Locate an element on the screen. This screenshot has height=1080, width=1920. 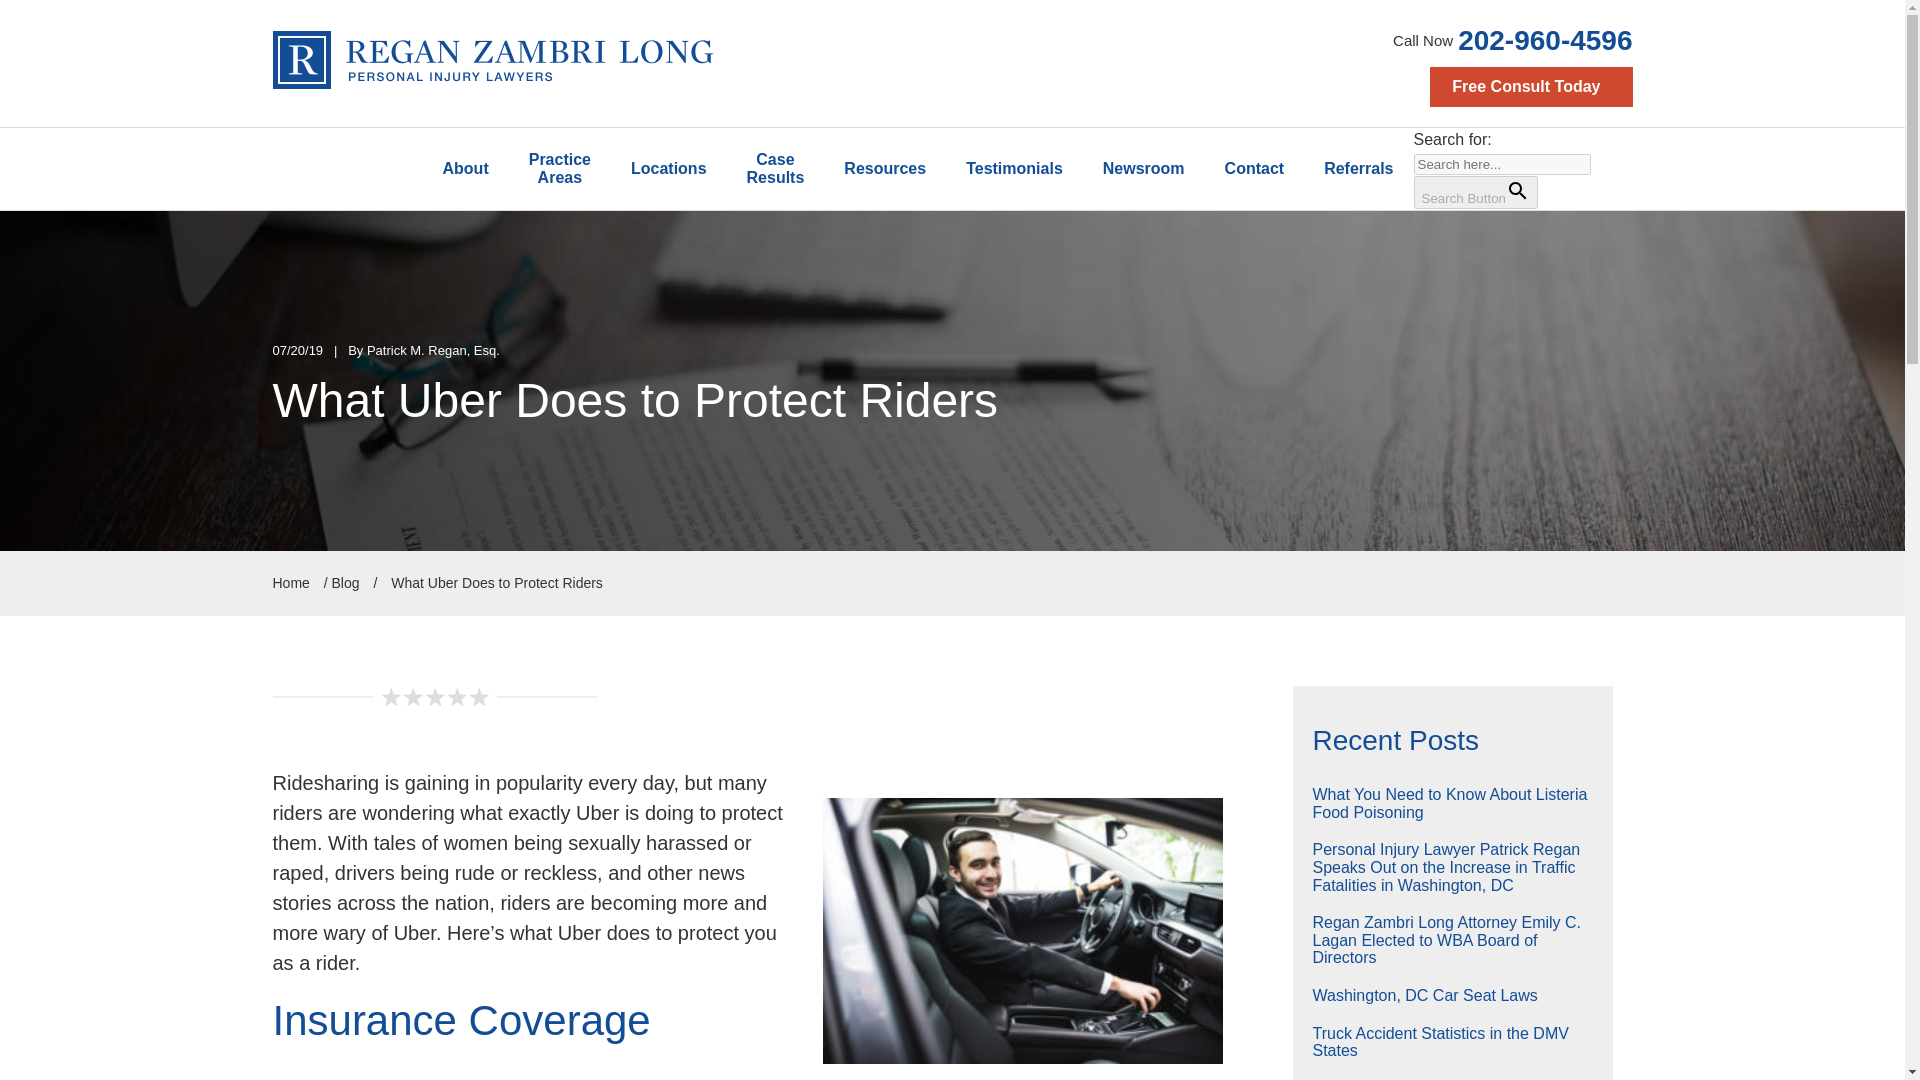
Locations is located at coordinates (668, 168).